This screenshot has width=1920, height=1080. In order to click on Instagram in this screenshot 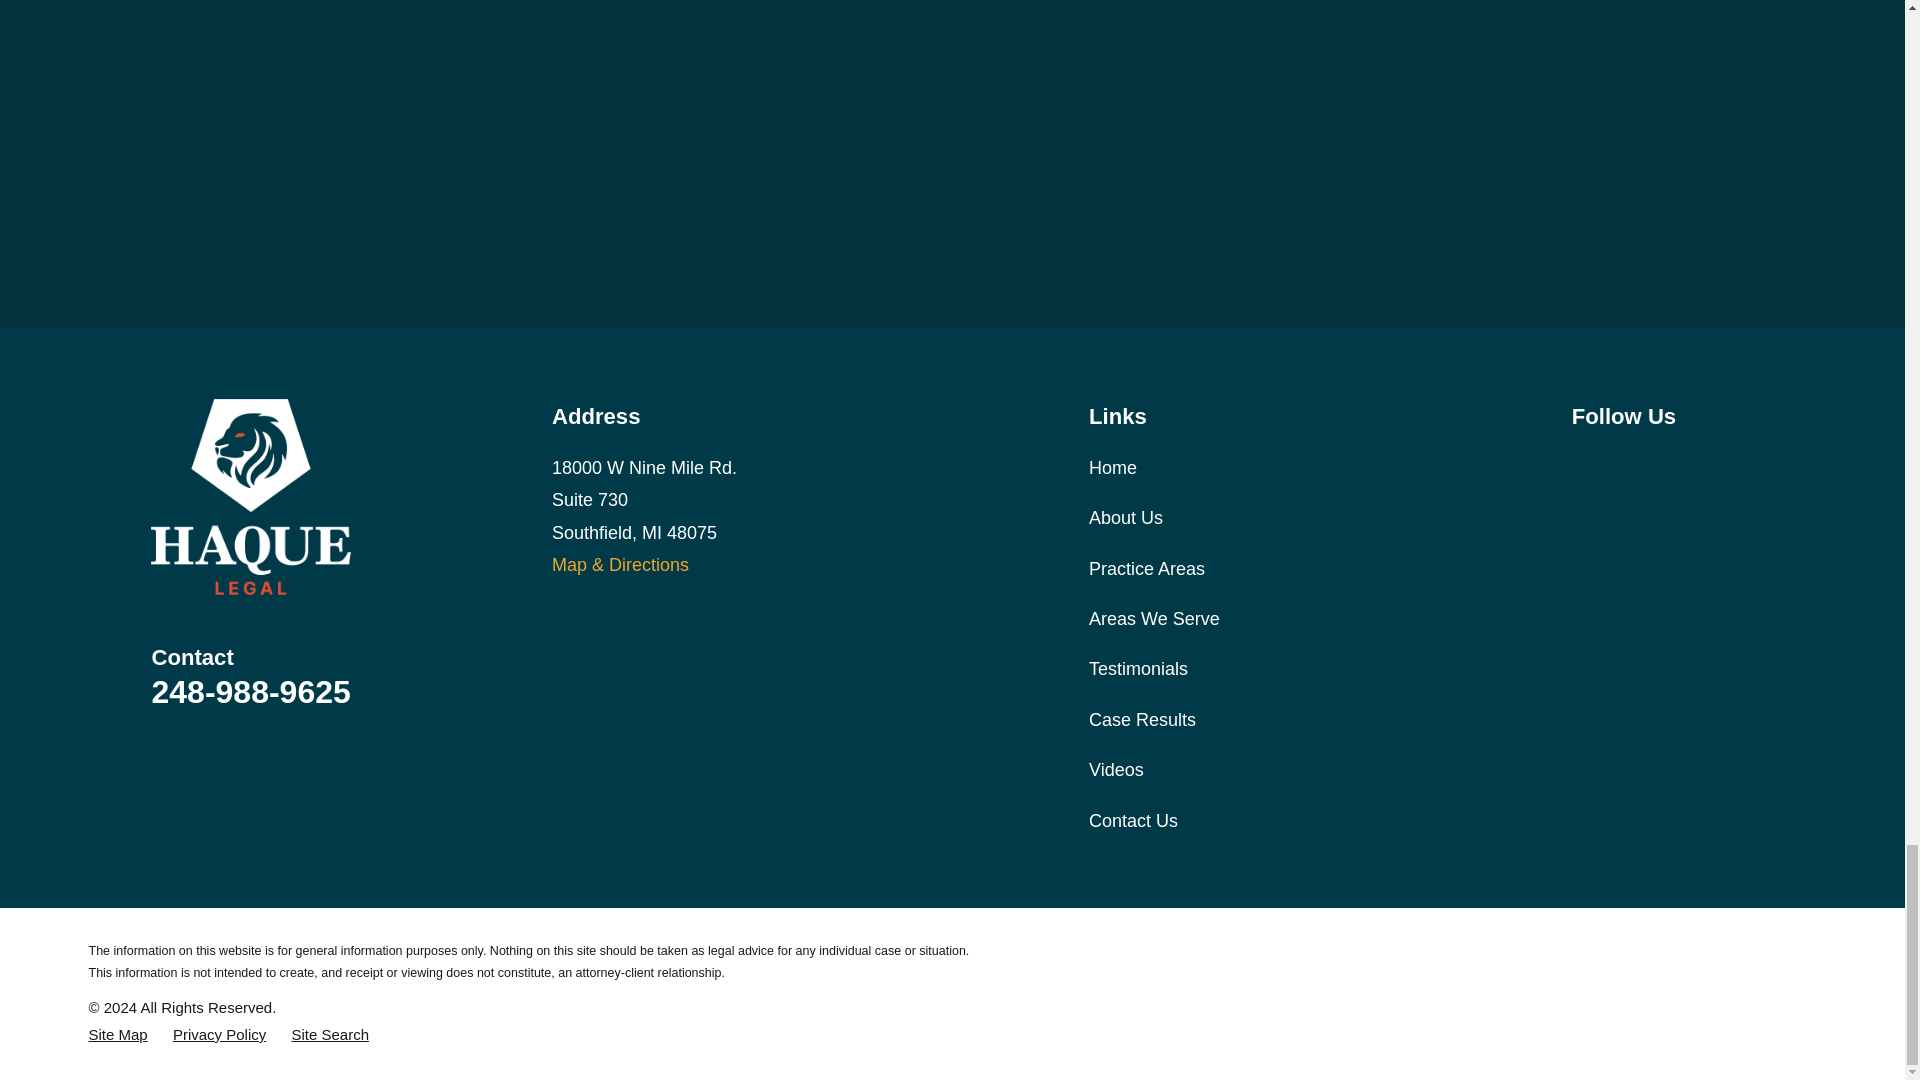, I will do `click(1636, 464)`.